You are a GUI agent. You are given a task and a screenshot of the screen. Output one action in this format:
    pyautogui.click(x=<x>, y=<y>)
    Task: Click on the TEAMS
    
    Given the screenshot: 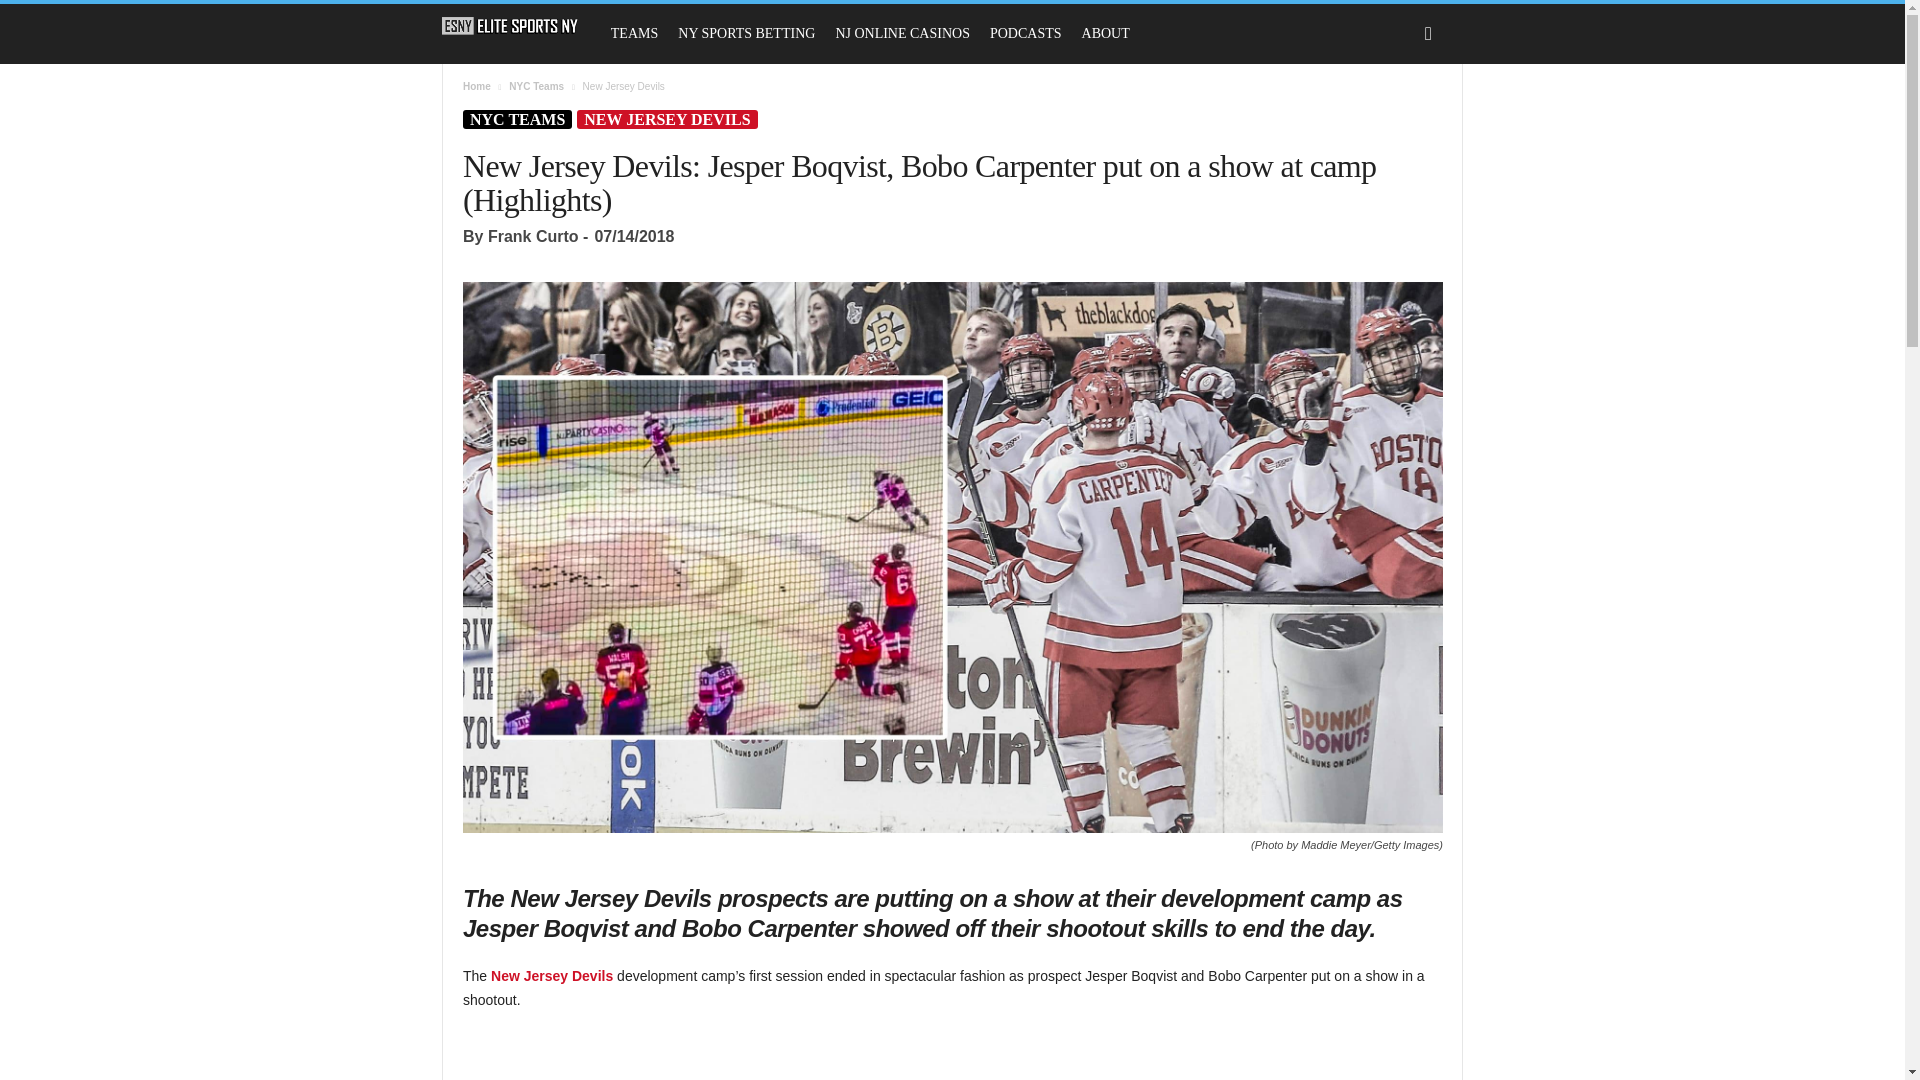 What is the action you would take?
    pyautogui.click(x=634, y=34)
    